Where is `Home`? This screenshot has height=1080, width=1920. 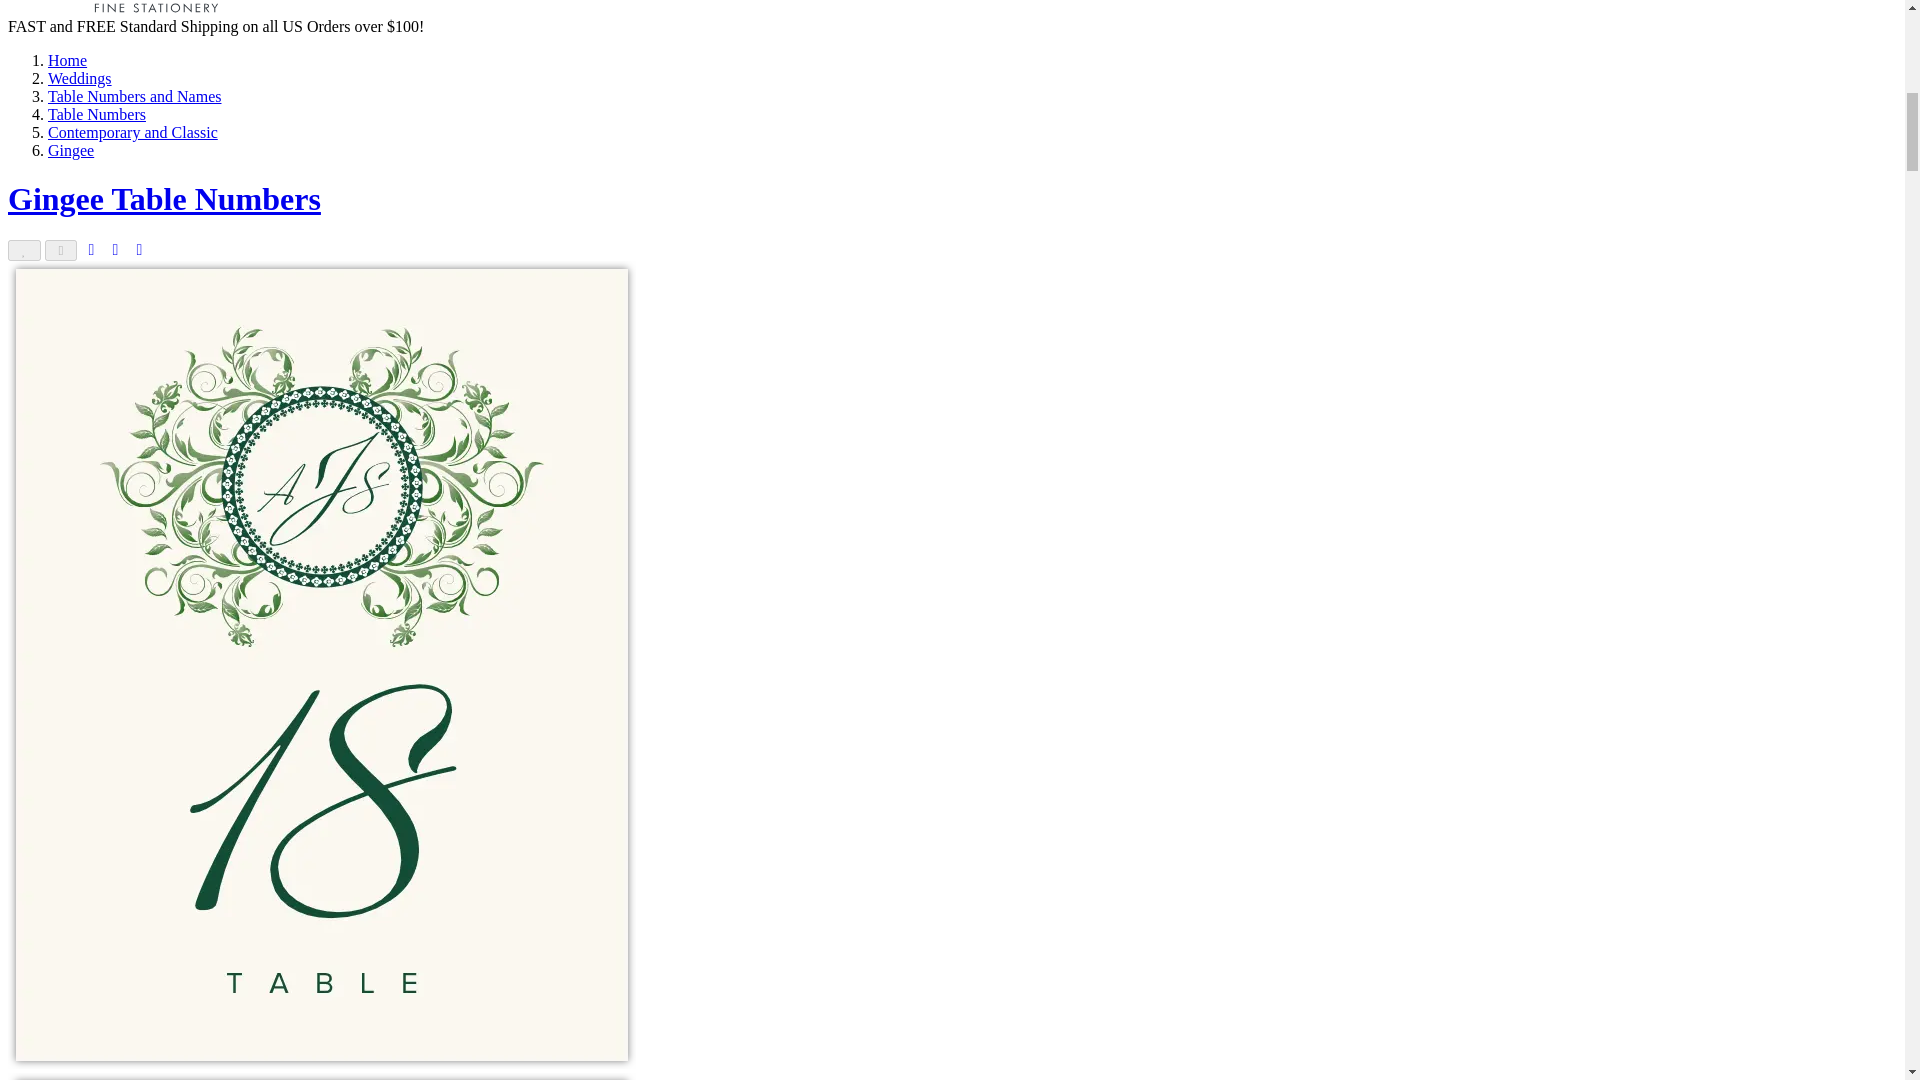
Home is located at coordinates (67, 60).